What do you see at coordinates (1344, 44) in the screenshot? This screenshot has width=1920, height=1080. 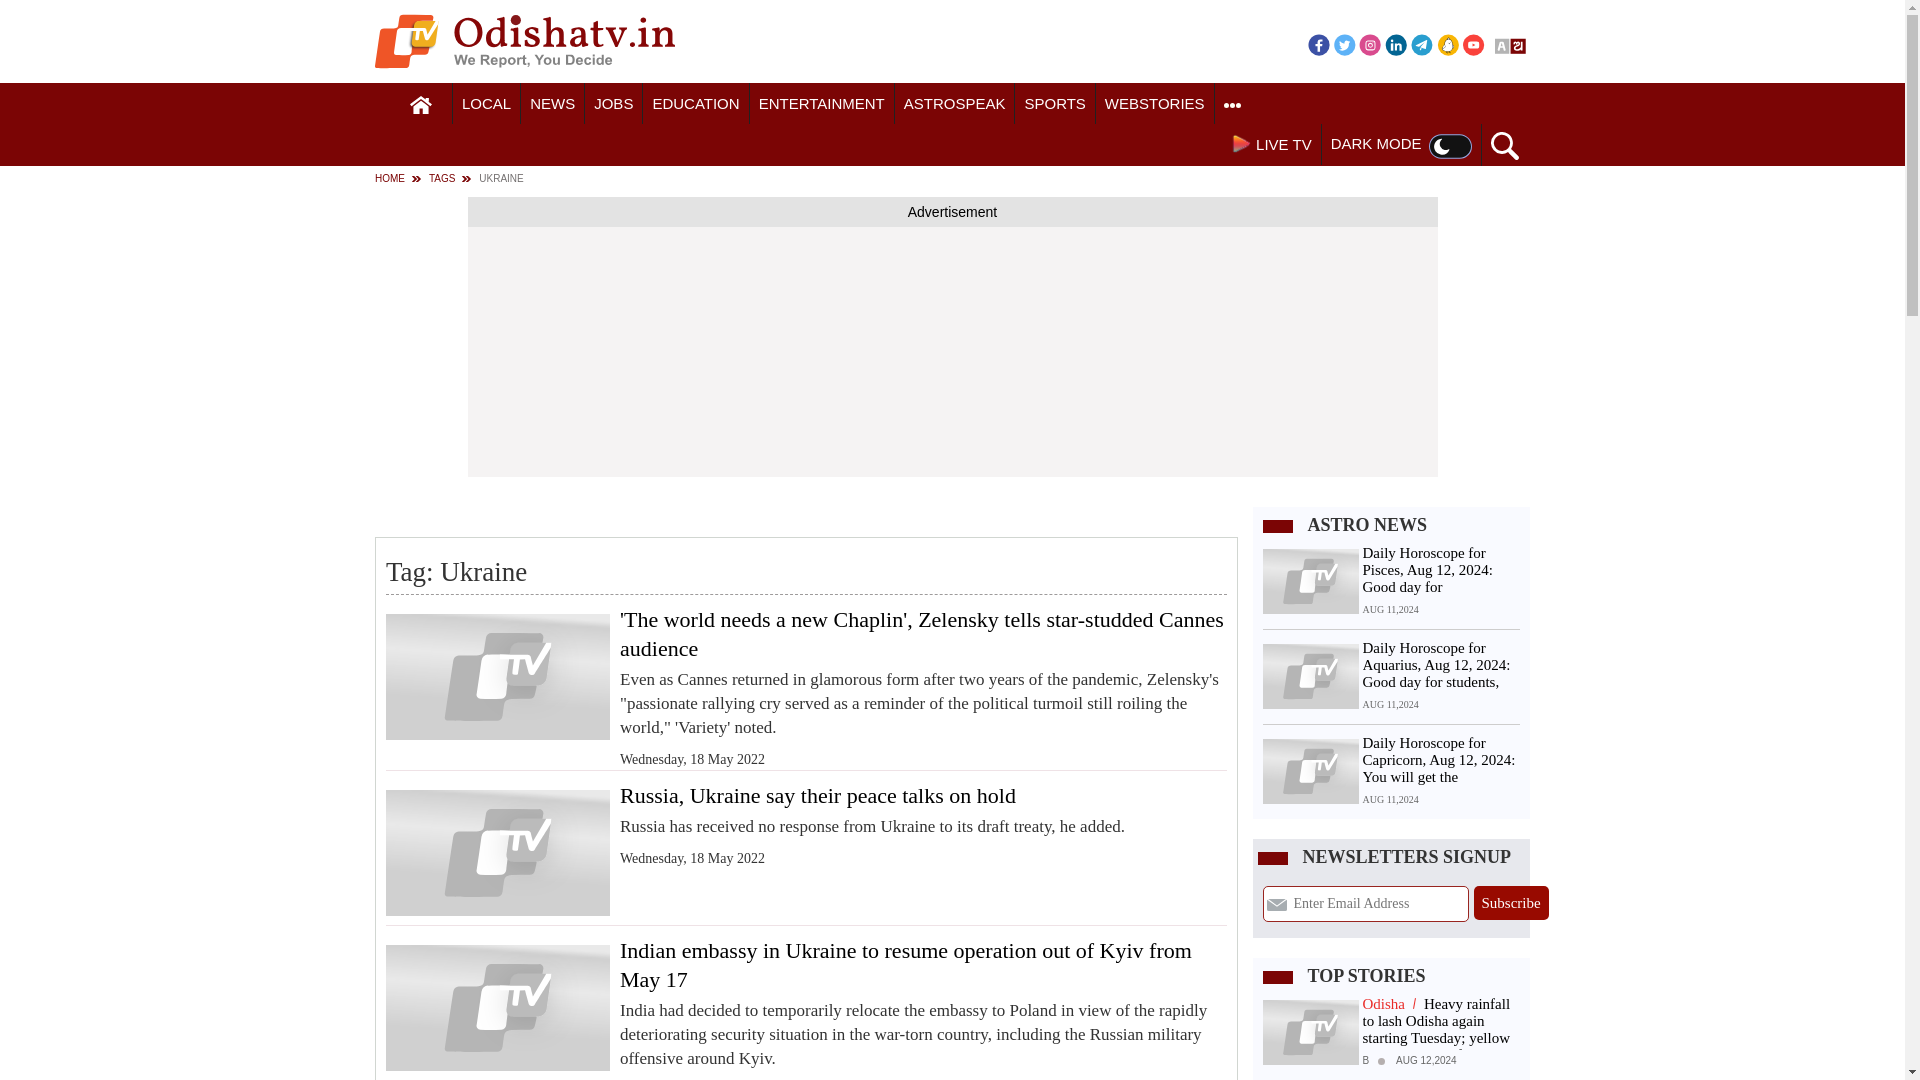 I see `Twitter` at bounding box center [1344, 44].